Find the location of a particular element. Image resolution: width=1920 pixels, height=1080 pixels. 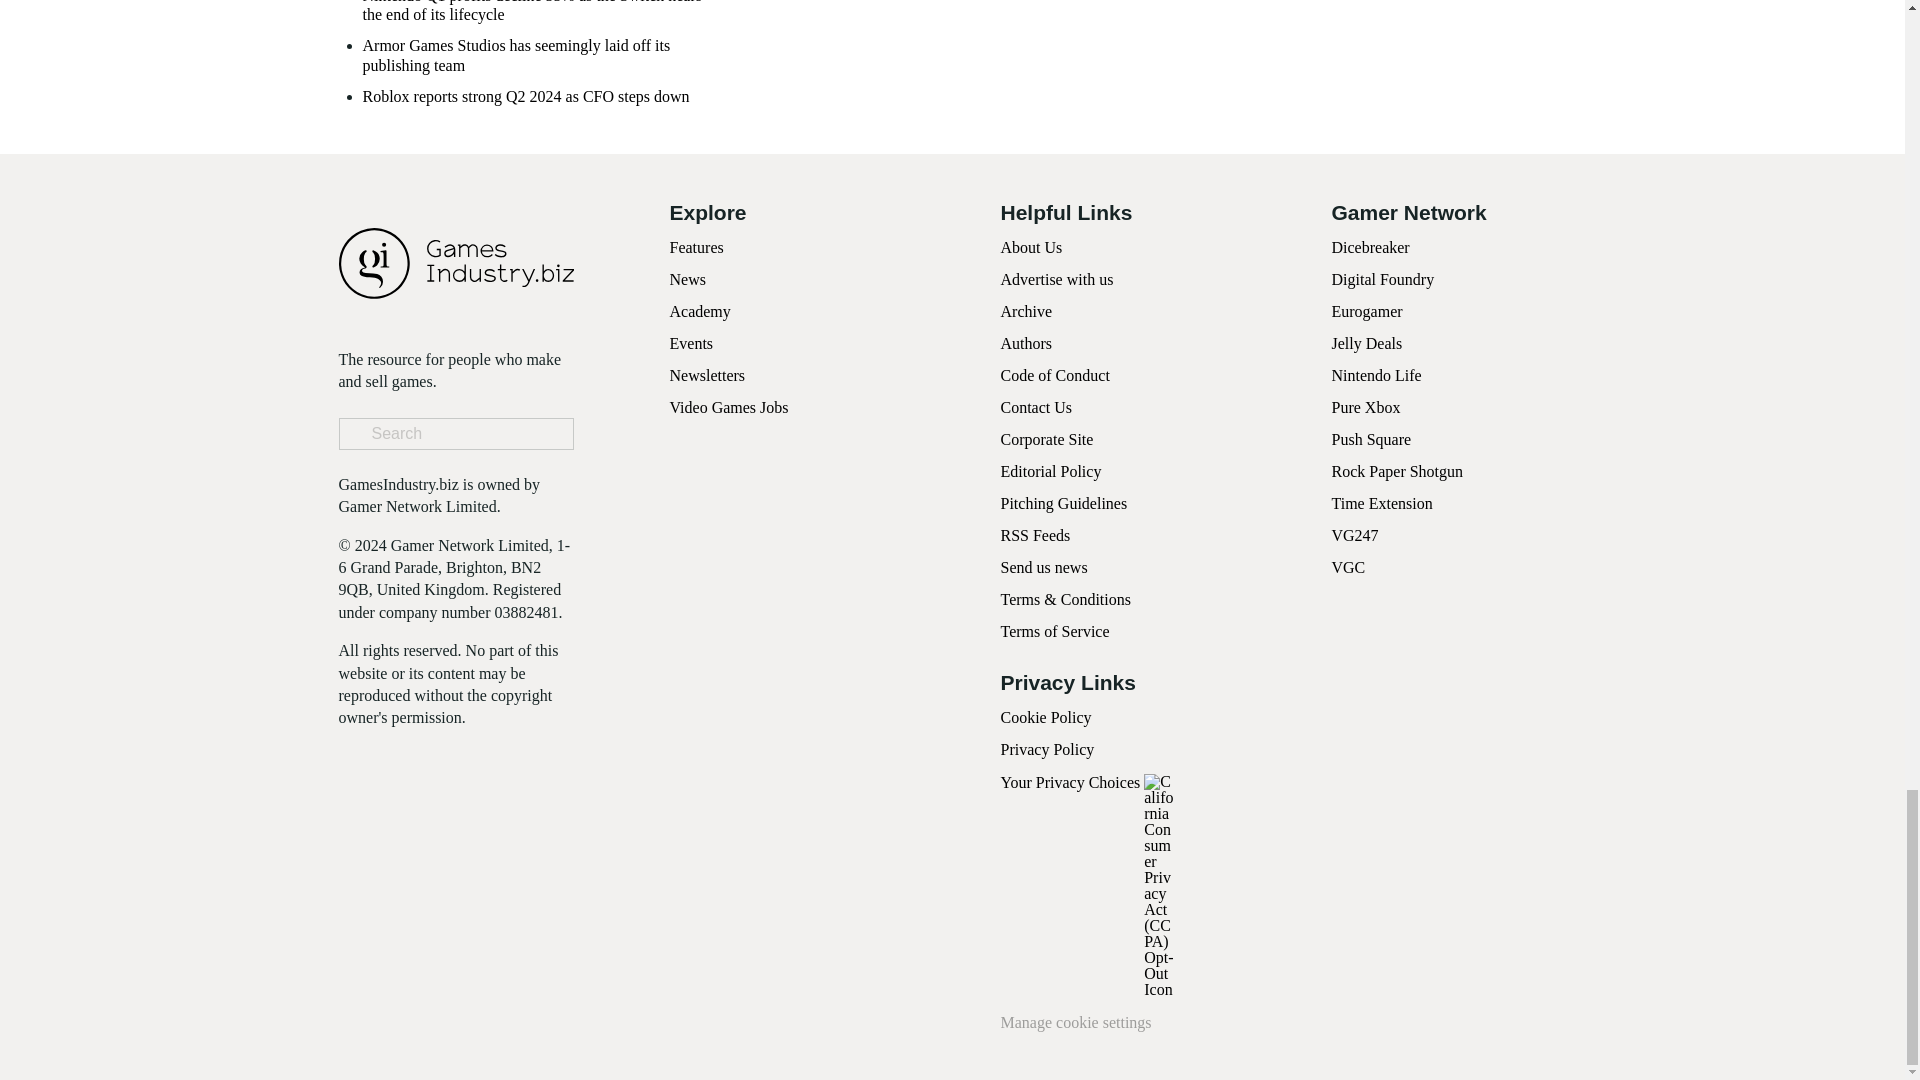

Events is located at coordinates (692, 343).